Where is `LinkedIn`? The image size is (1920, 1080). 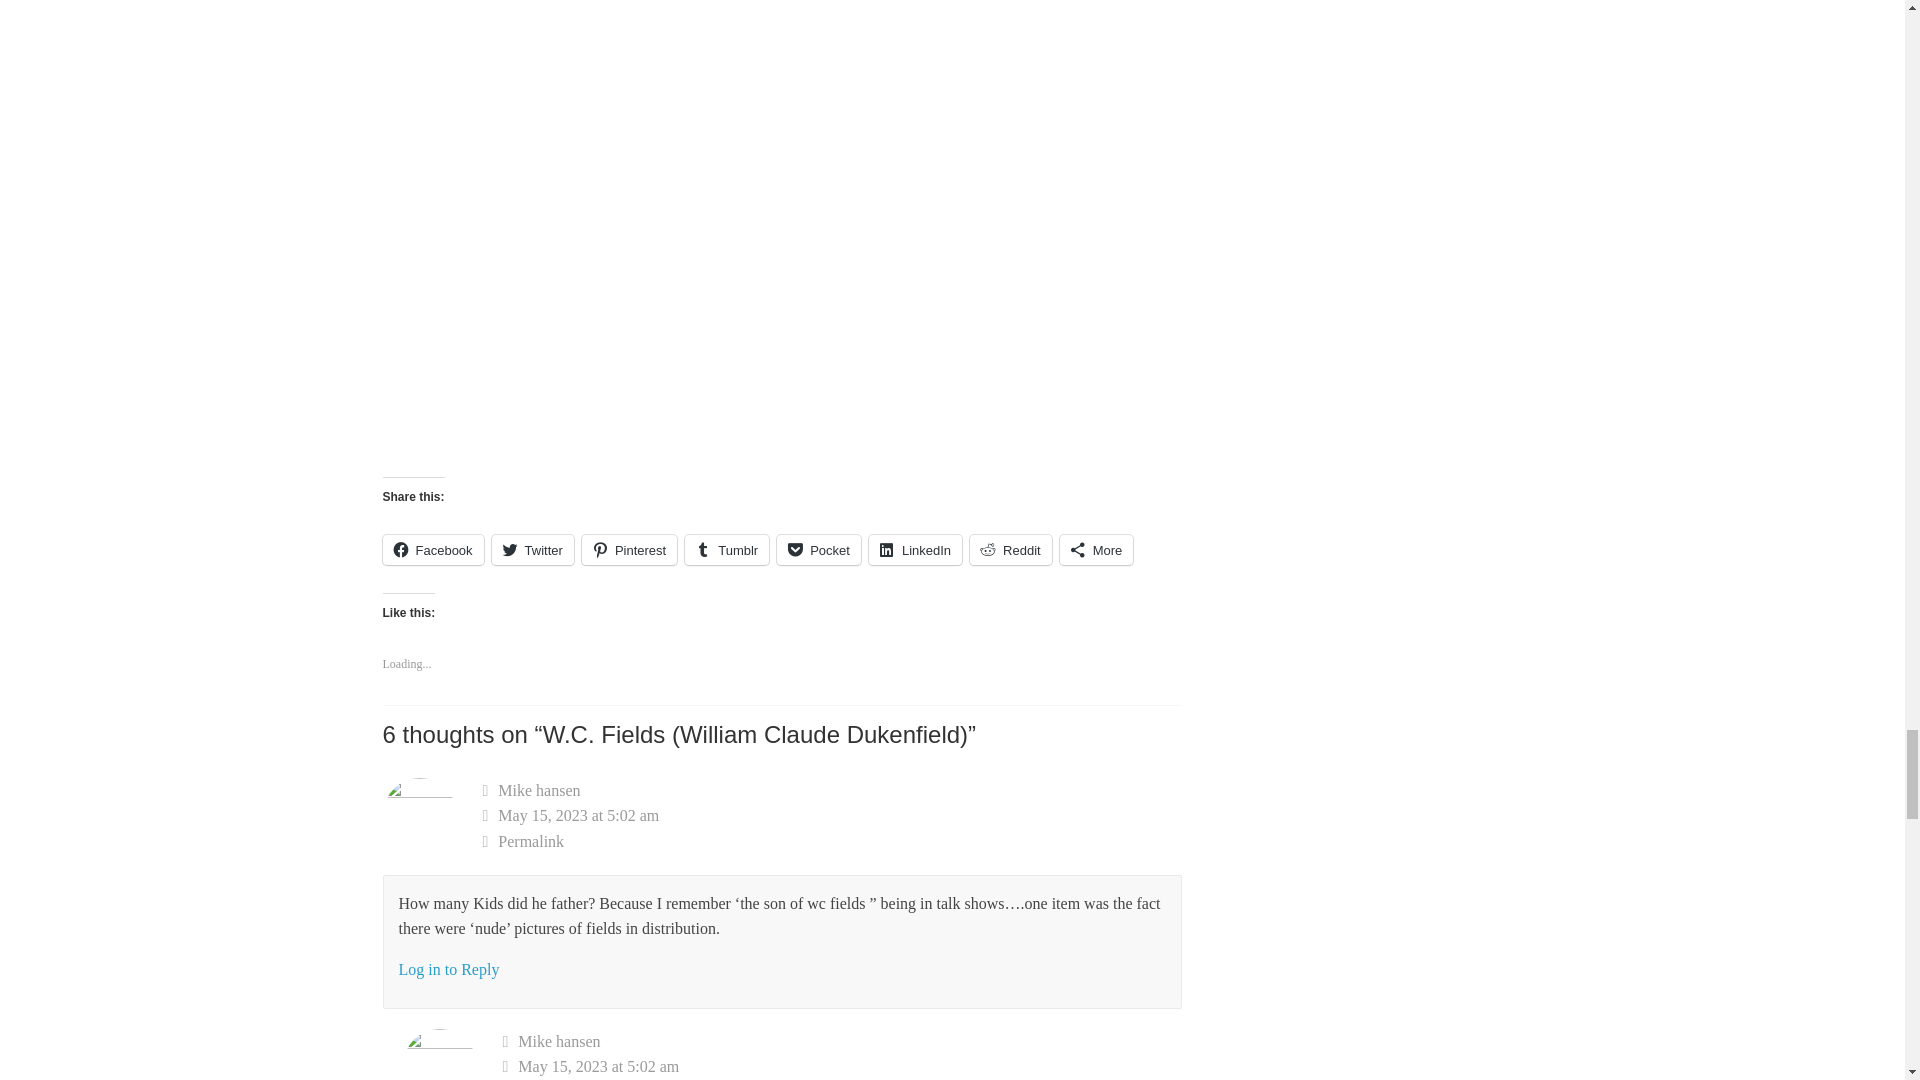
LinkedIn is located at coordinates (915, 549).